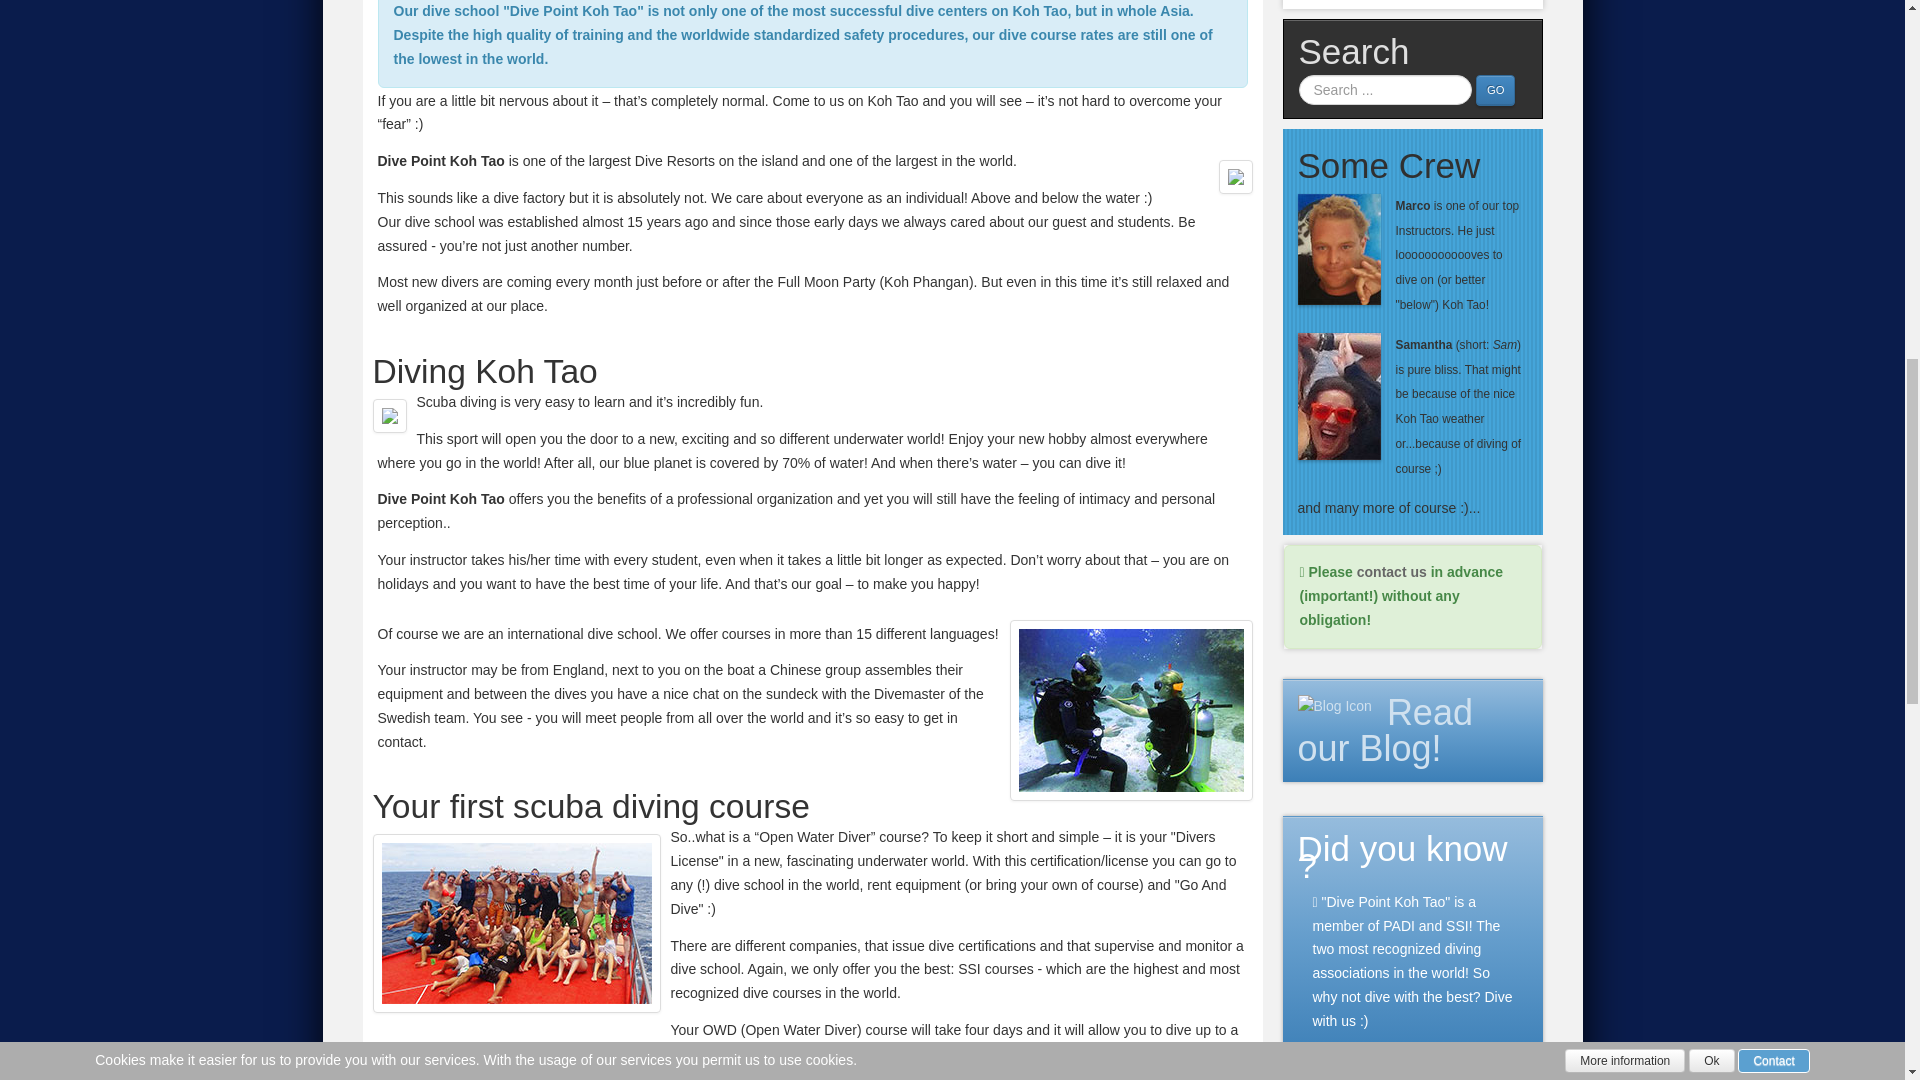 The image size is (1920, 1080). What do you see at coordinates (1384, 730) in the screenshot?
I see `All Koh Tao News` at bounding box center [1384, 730].